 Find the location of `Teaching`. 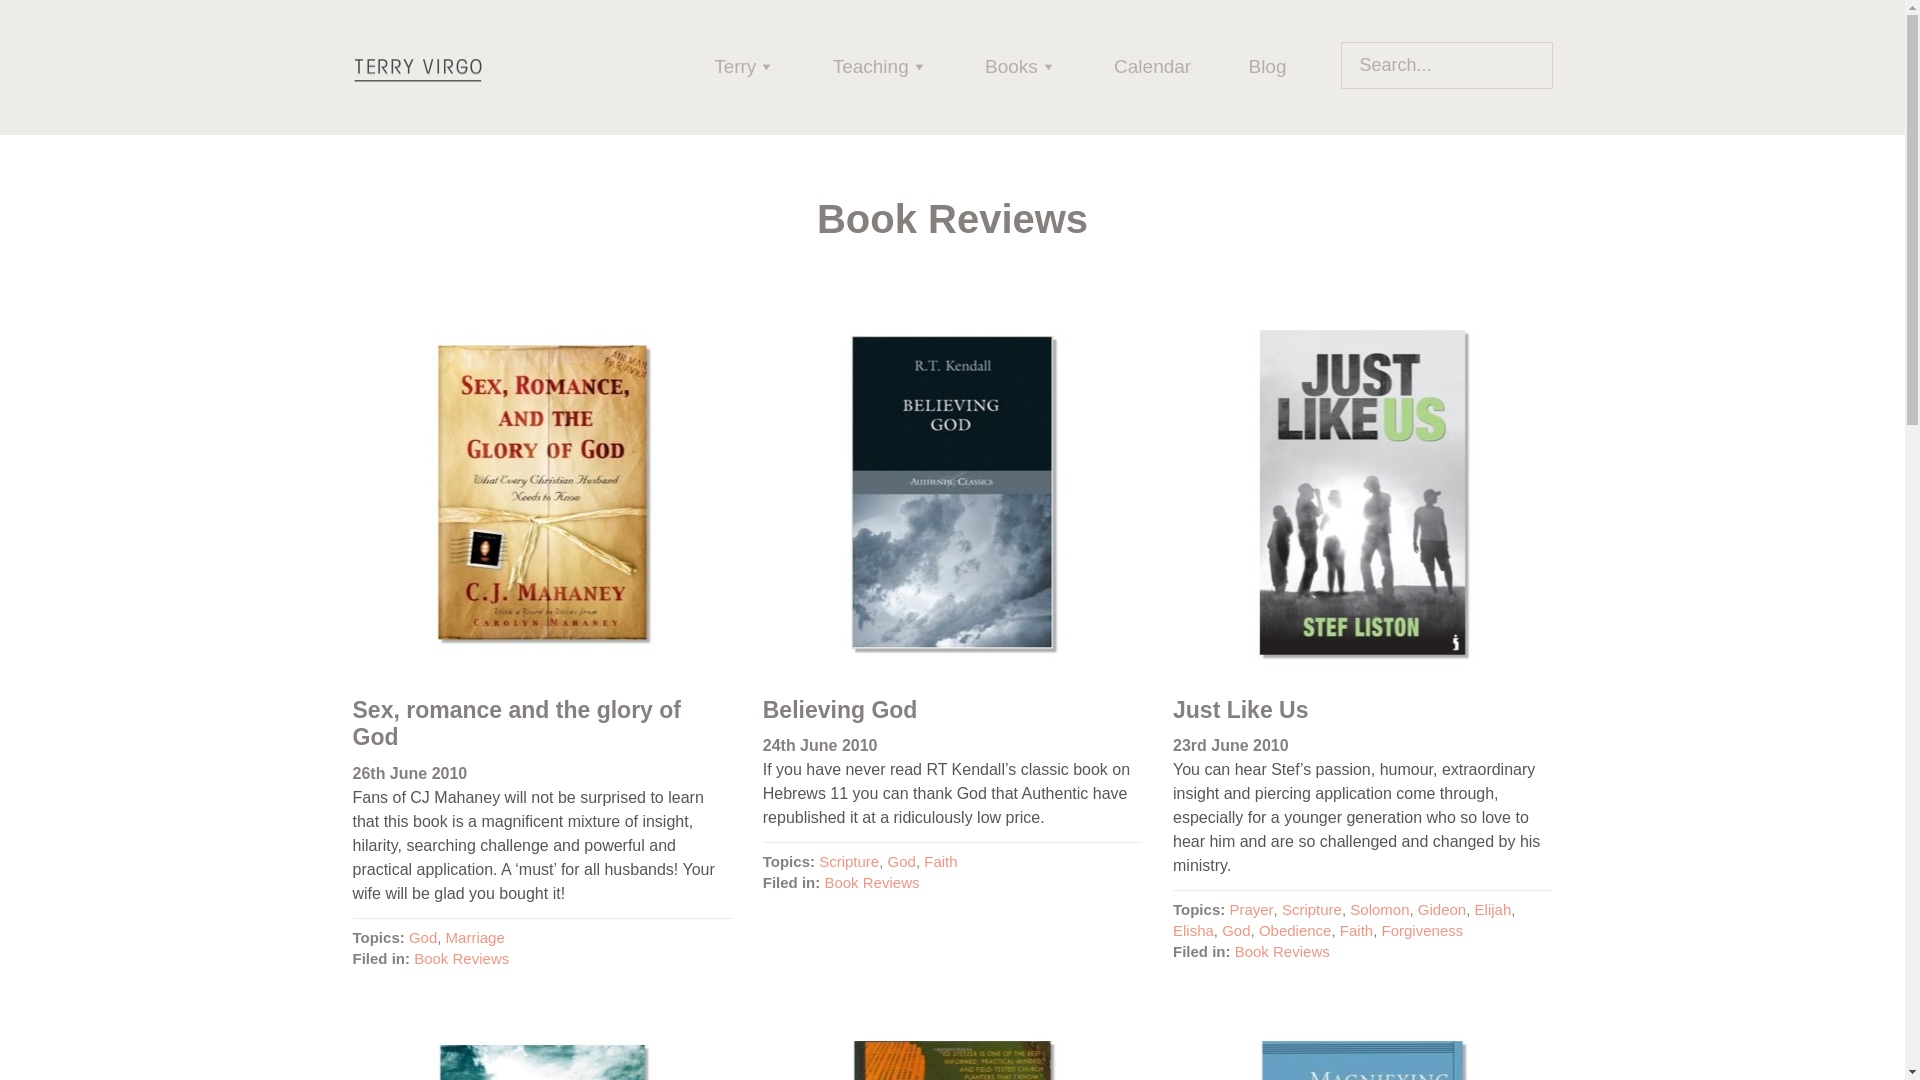

Teaching is located at coordinates (880, 66).